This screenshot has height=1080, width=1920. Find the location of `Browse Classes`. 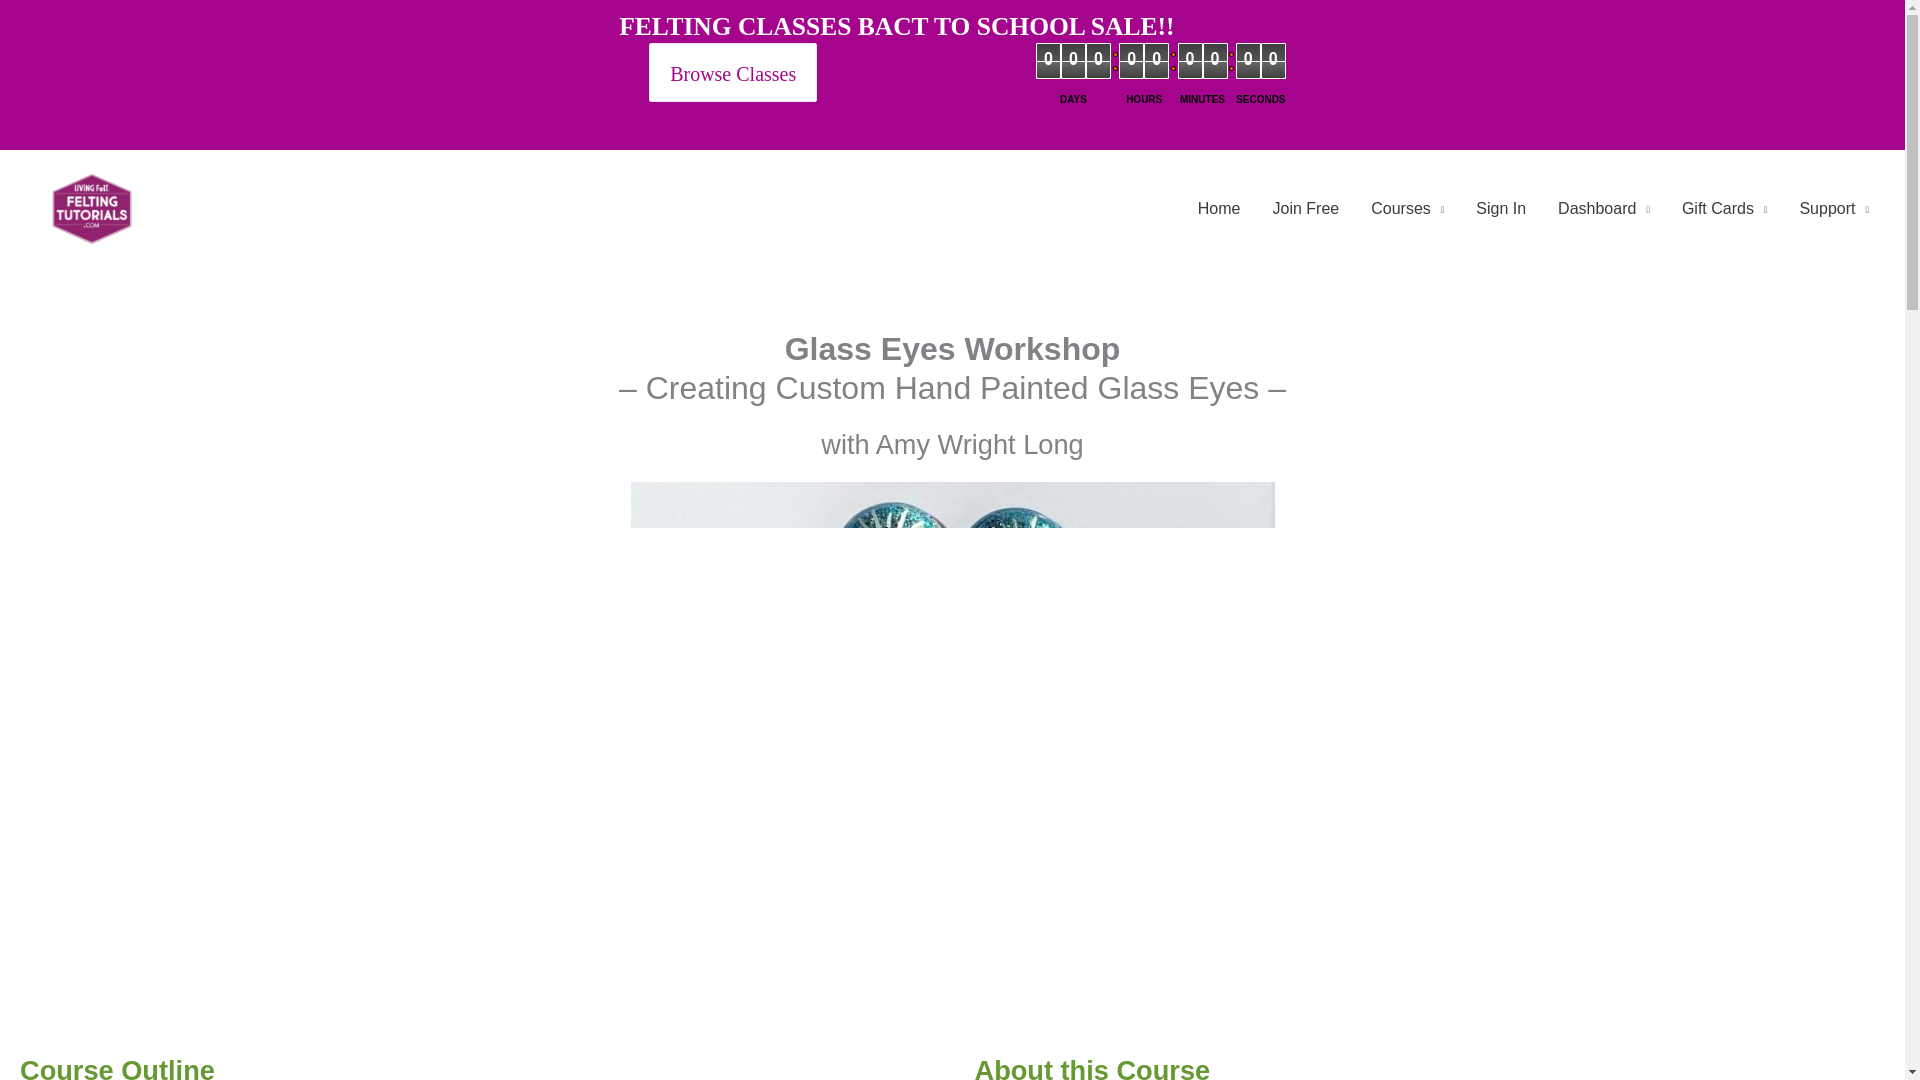

Browse Classes is located at coordinates (718, 56).